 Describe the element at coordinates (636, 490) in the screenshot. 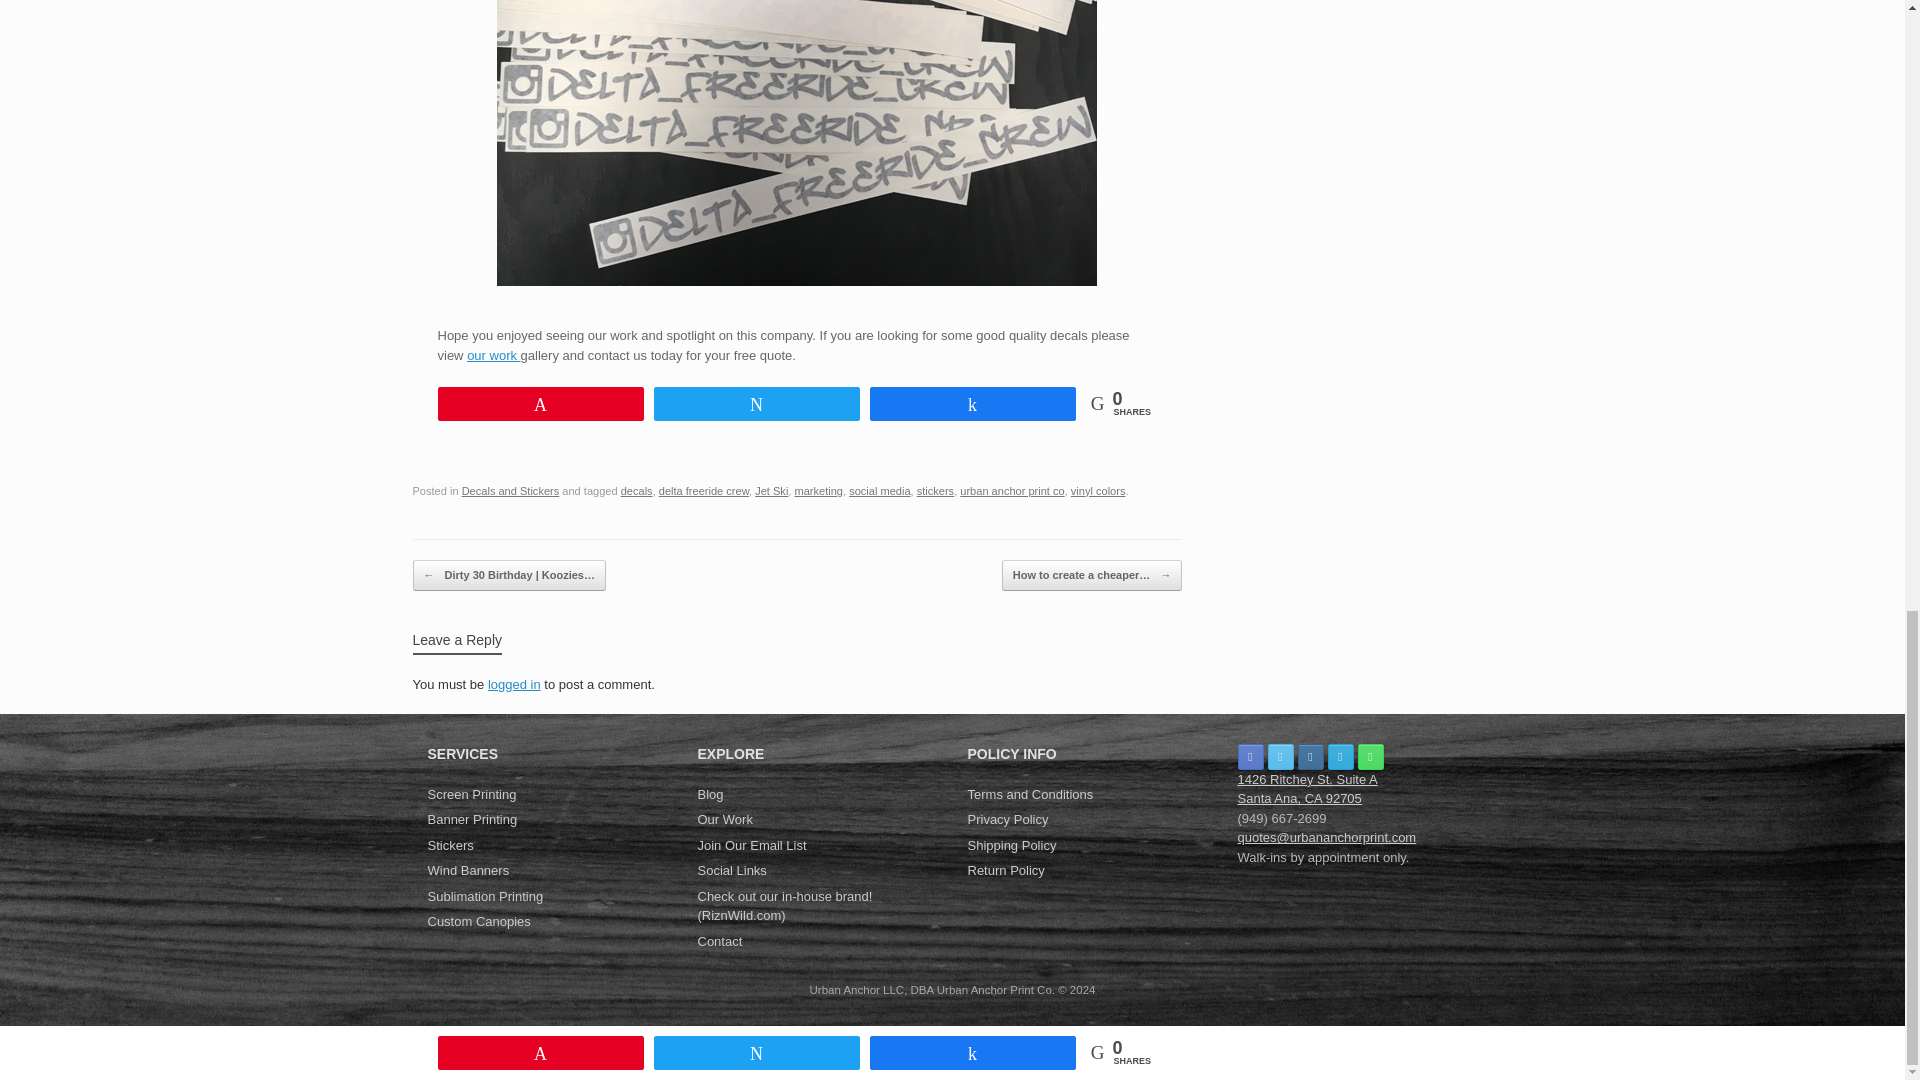

I see `decals` at that location.